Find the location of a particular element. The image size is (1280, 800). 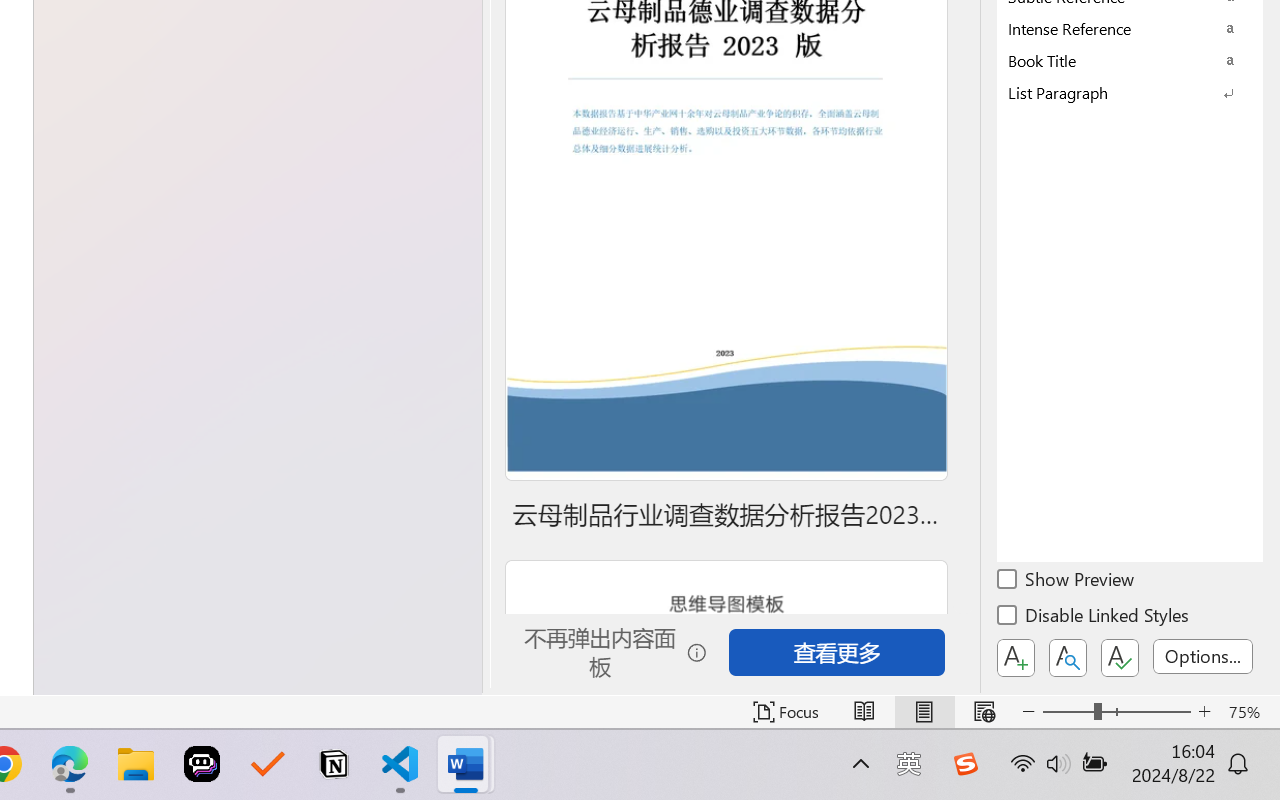

Disable Linked Styles is located at coordinates (1094, 618).